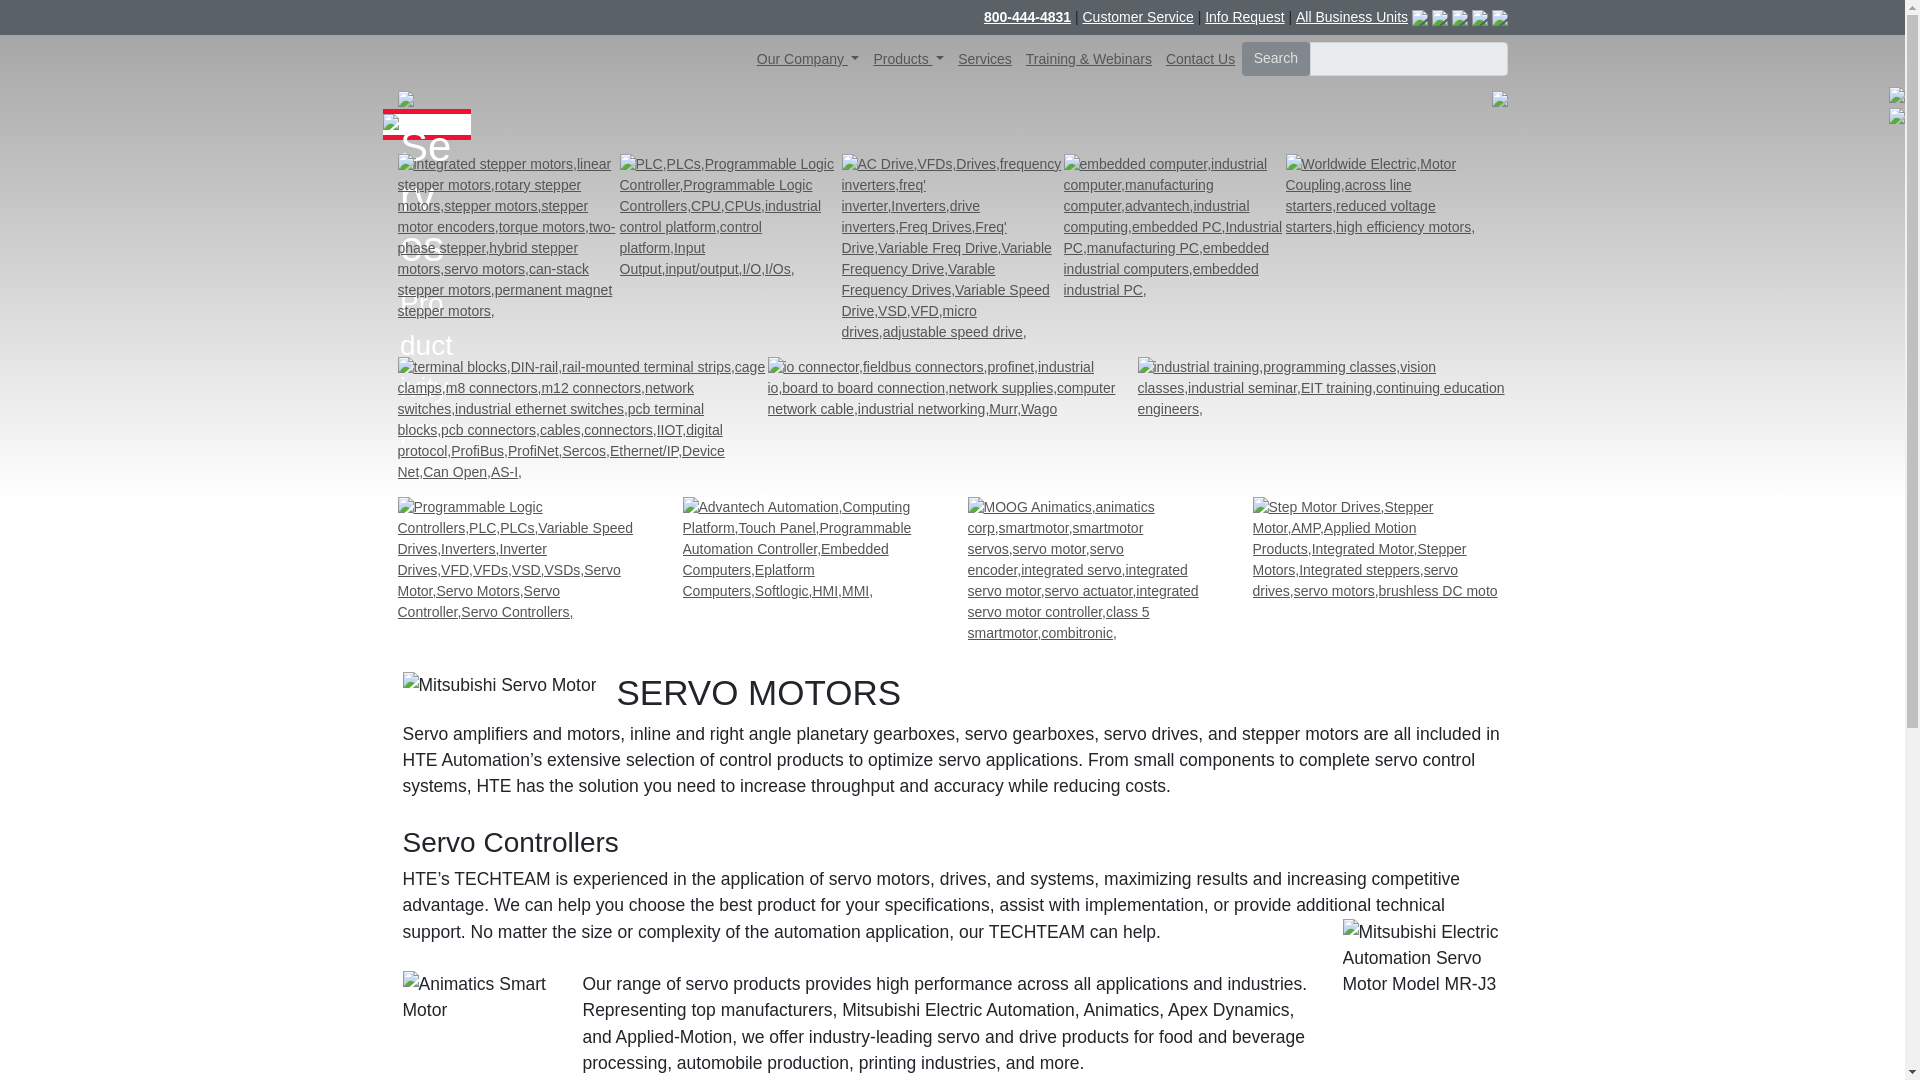 Image resolution: width=1920 pixels, height=1080 pixels. I want to click on Factory Automation Solutions, so click(524, 558).